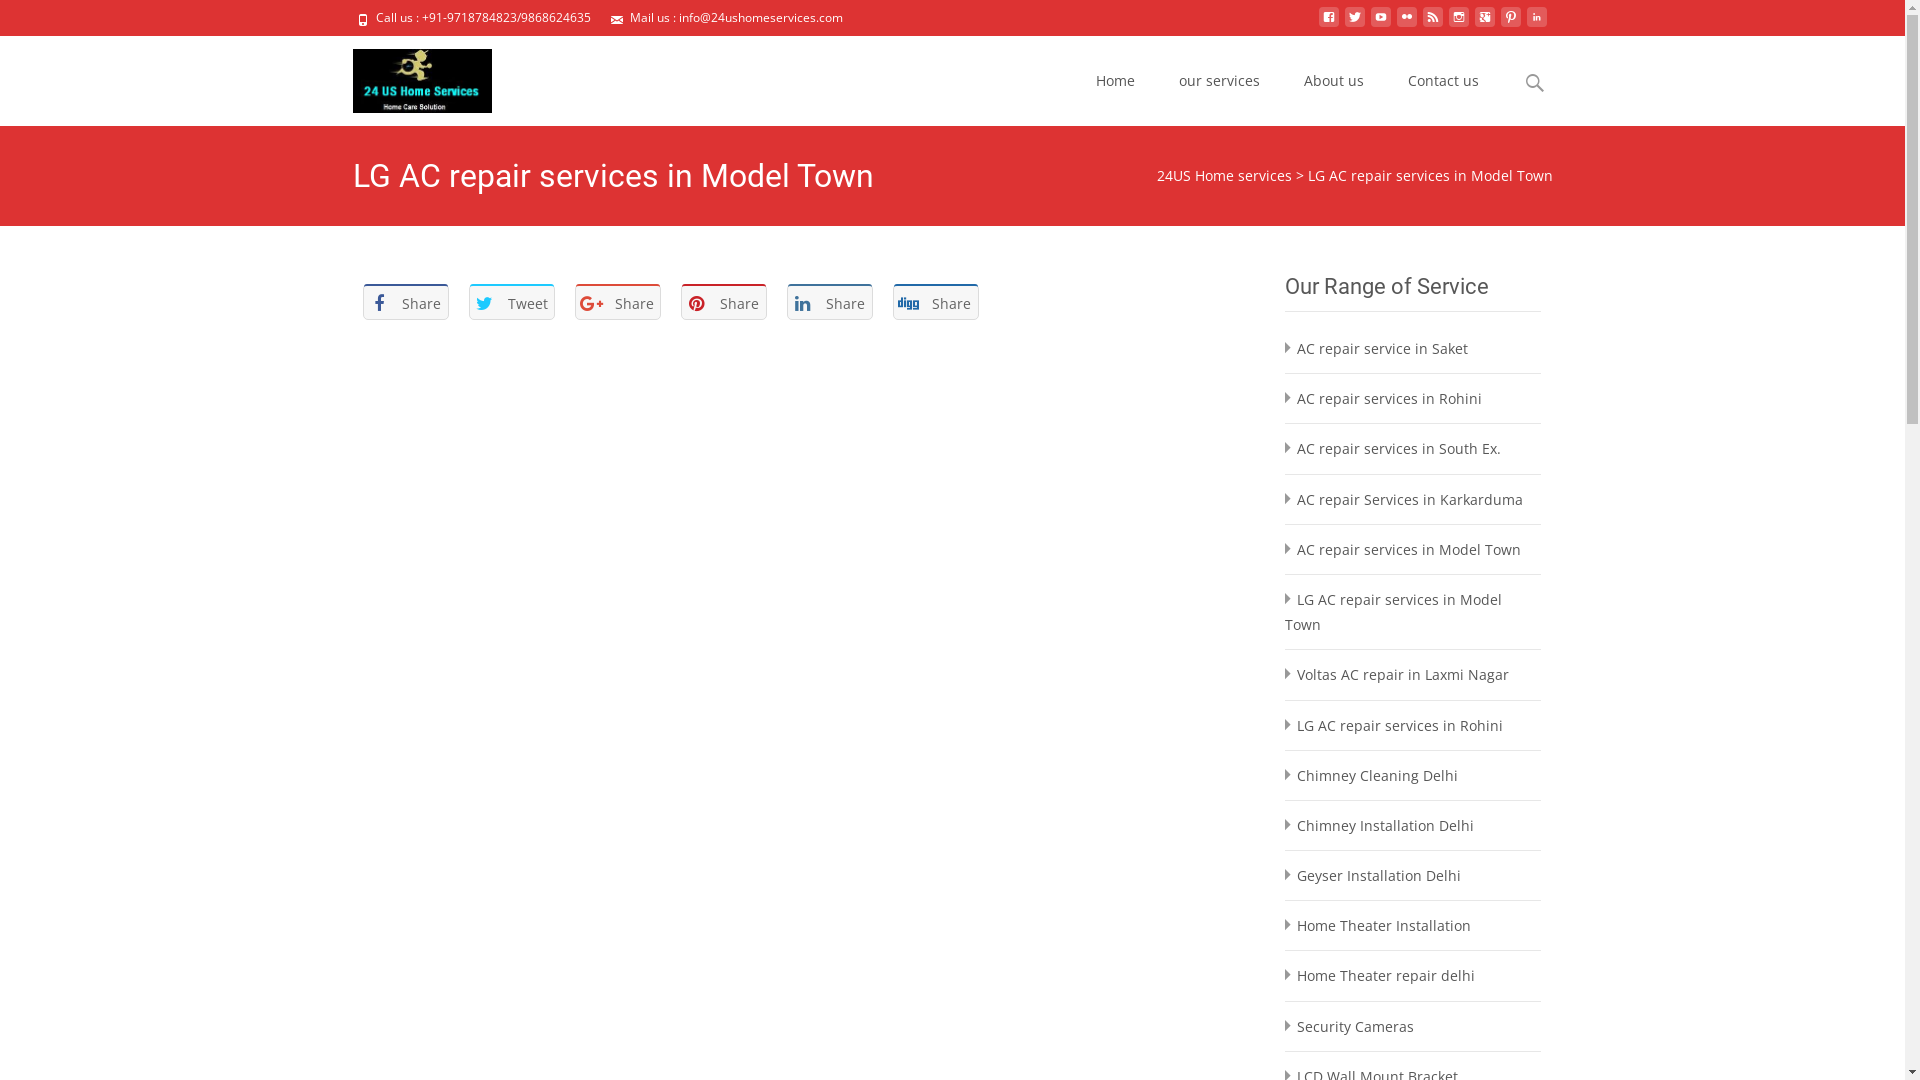 This screenshot has width=1920, height=1080. I want to click on Tweet, so click(511, 302).